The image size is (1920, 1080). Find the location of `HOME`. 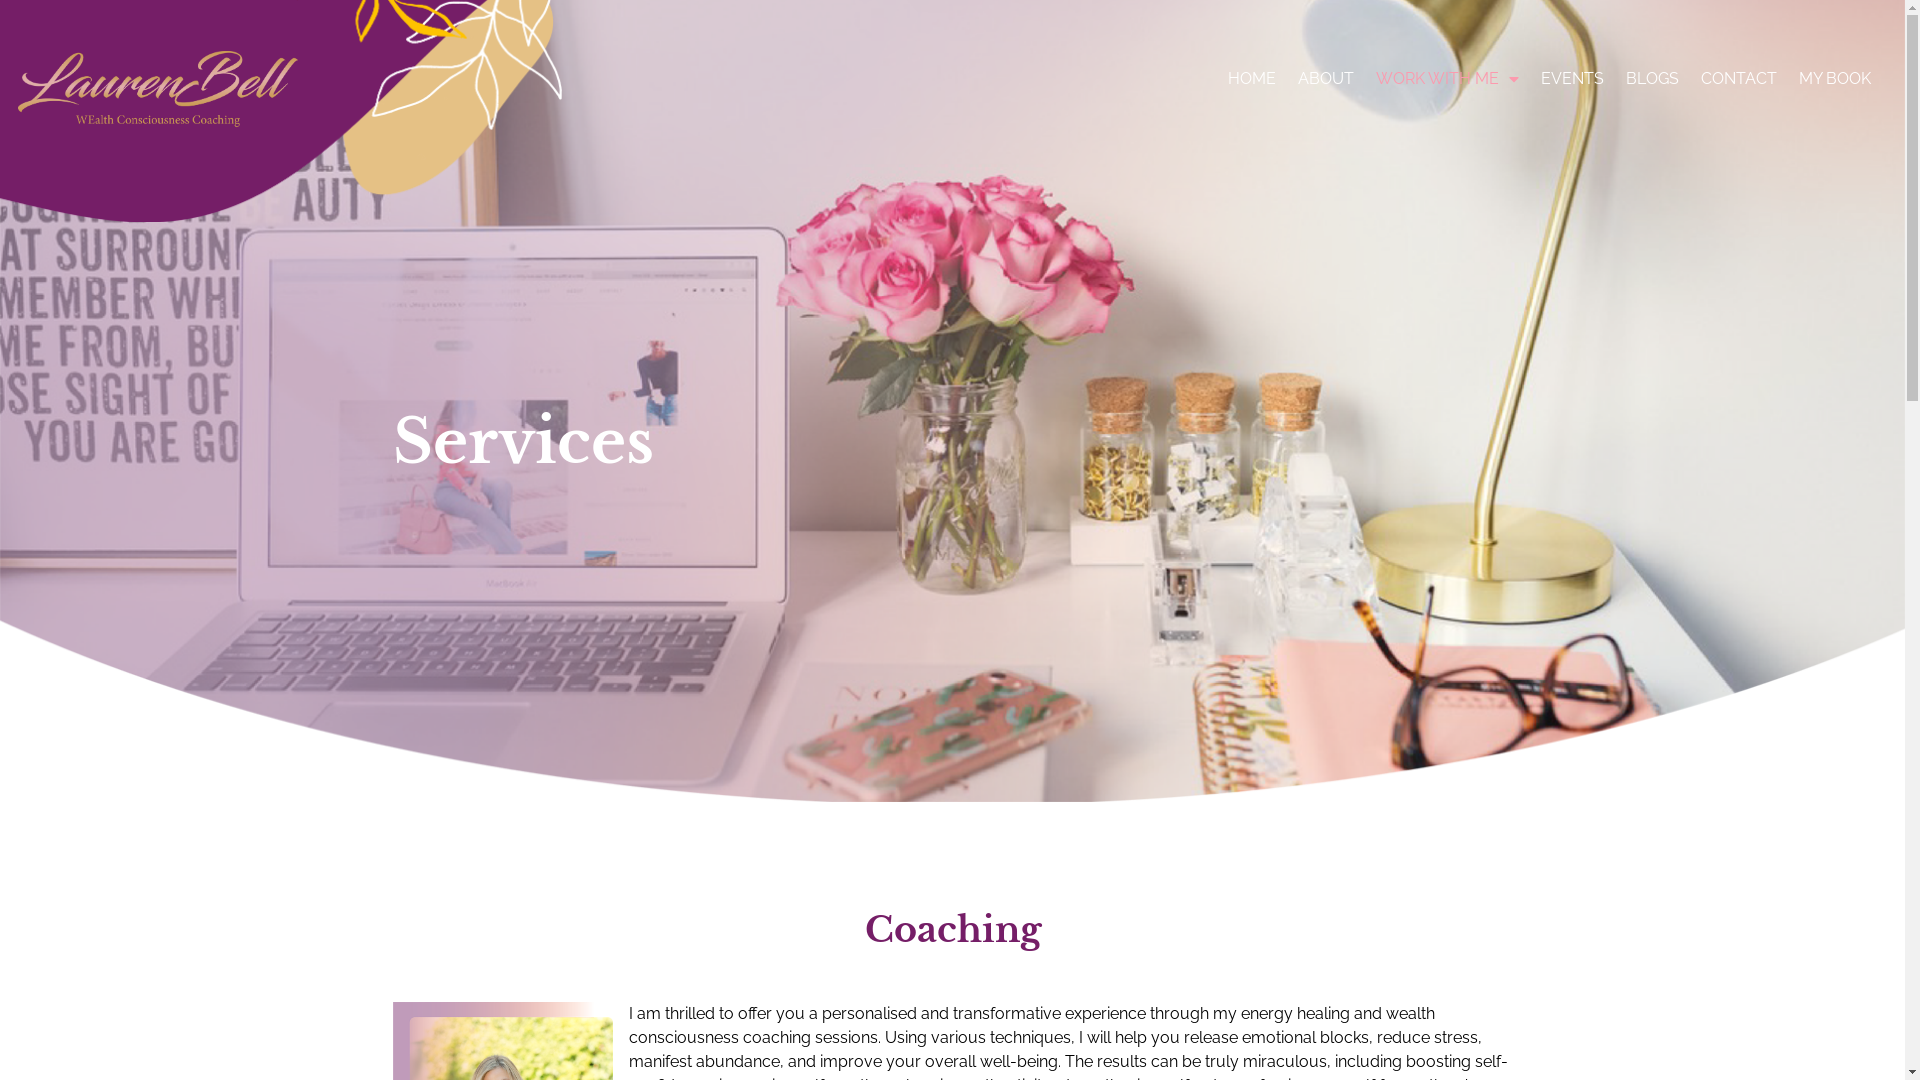

HOME is located at coordinates (1252, 79).